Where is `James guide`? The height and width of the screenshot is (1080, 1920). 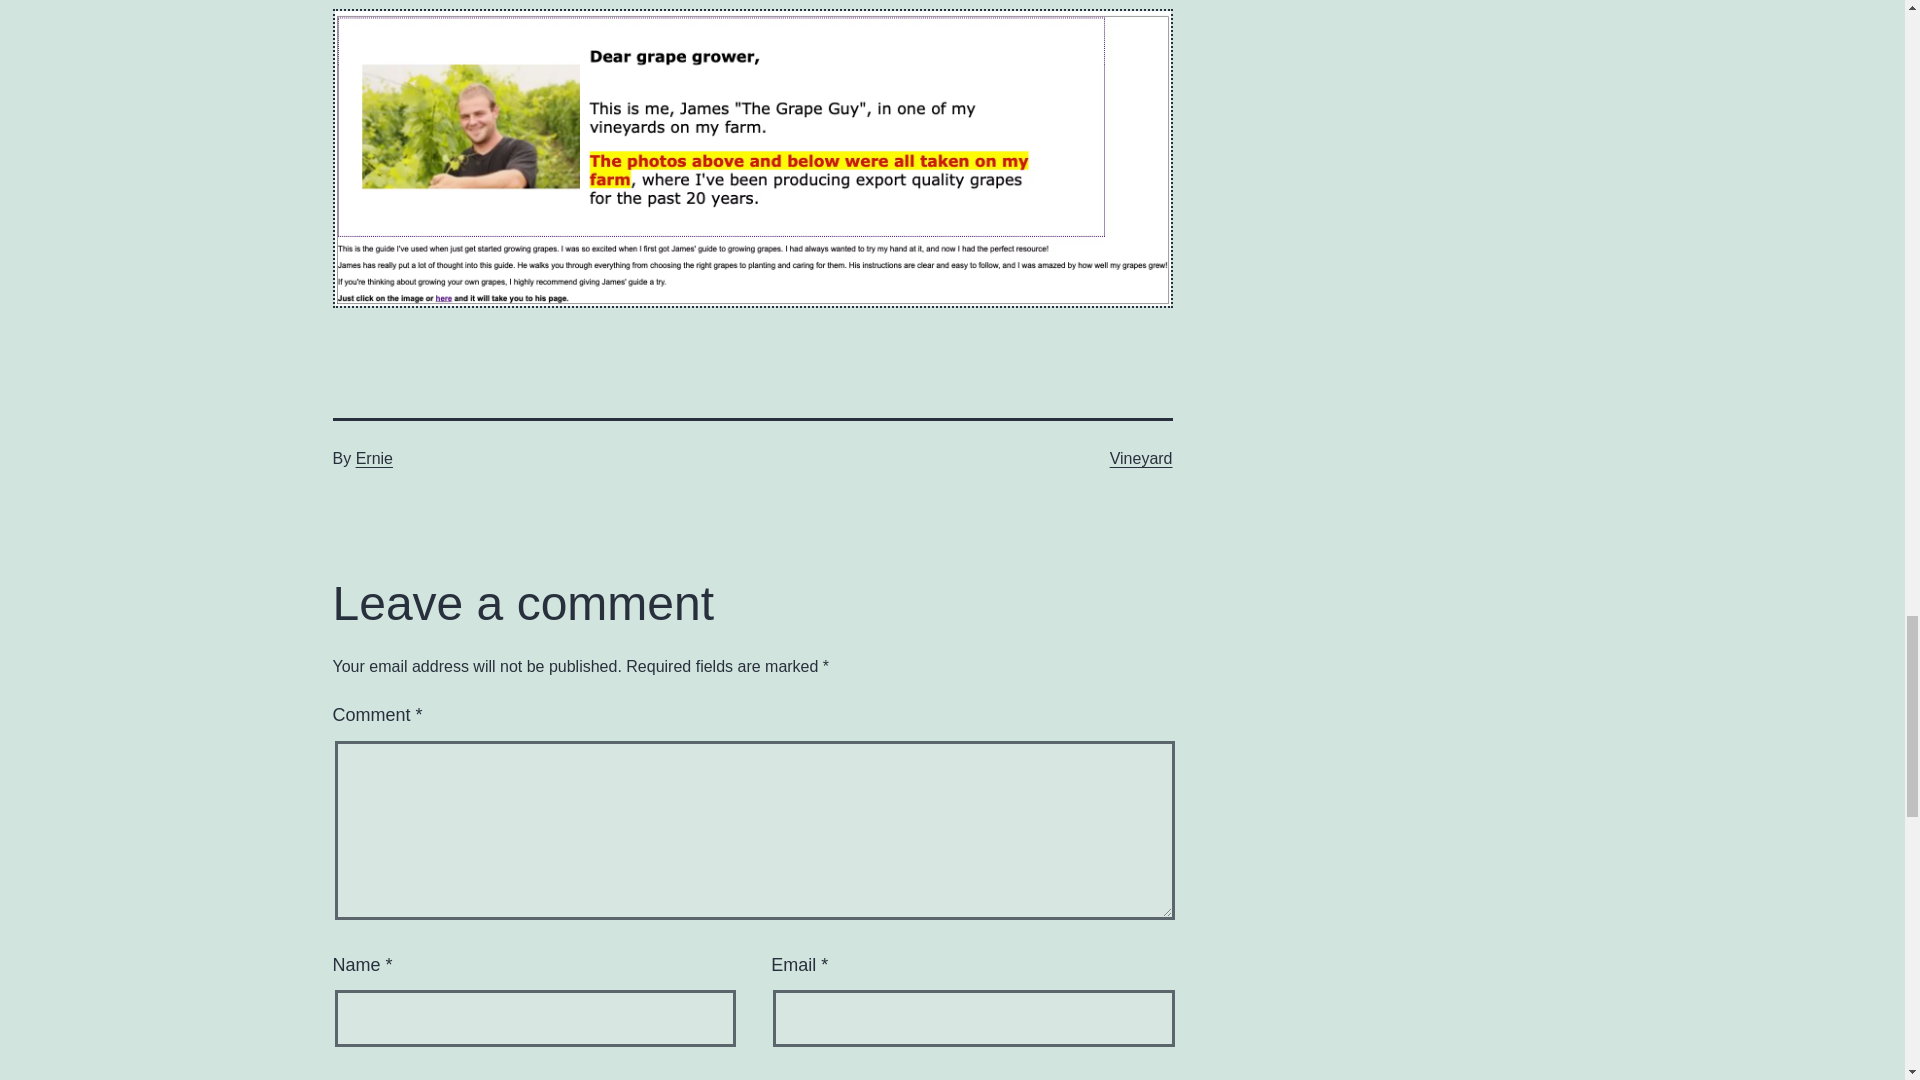 James guide is located at coordinates (752, 156).